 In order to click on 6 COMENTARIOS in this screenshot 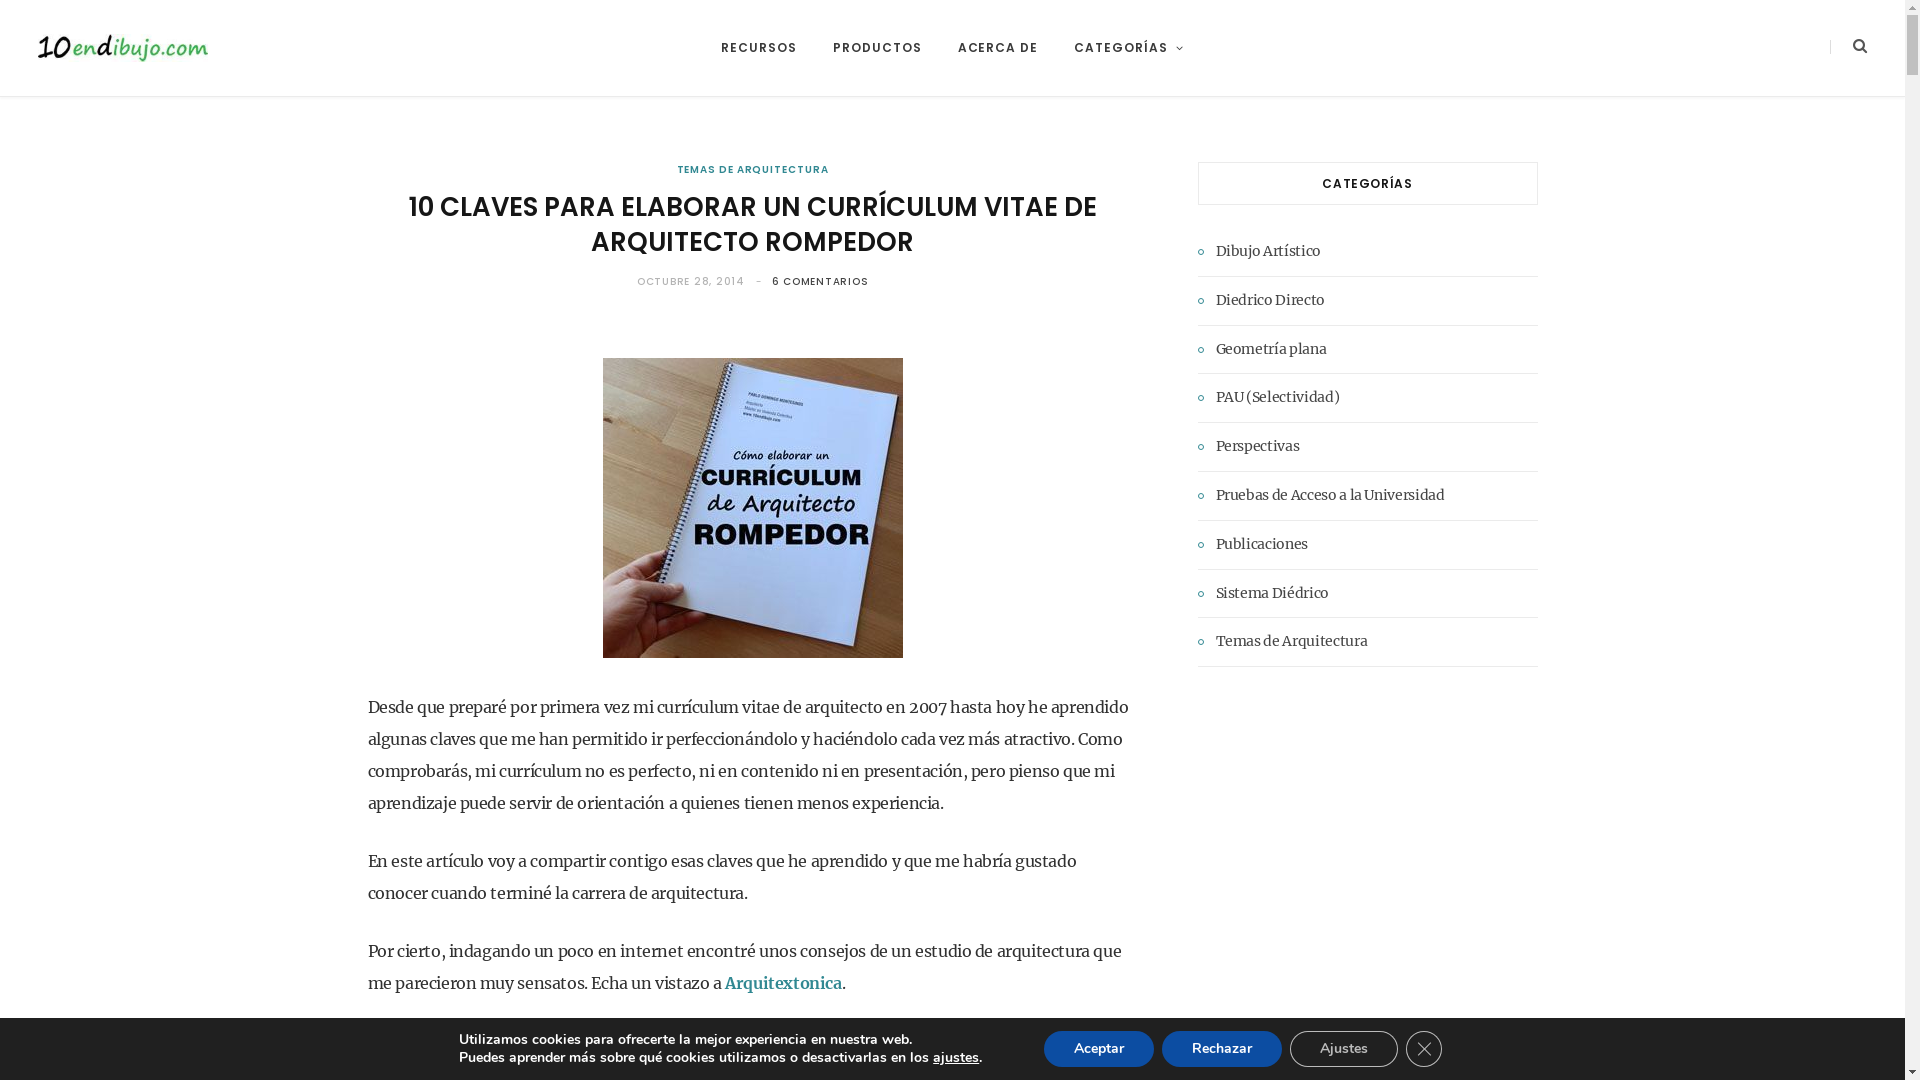, I will do `click(820, 282)`.